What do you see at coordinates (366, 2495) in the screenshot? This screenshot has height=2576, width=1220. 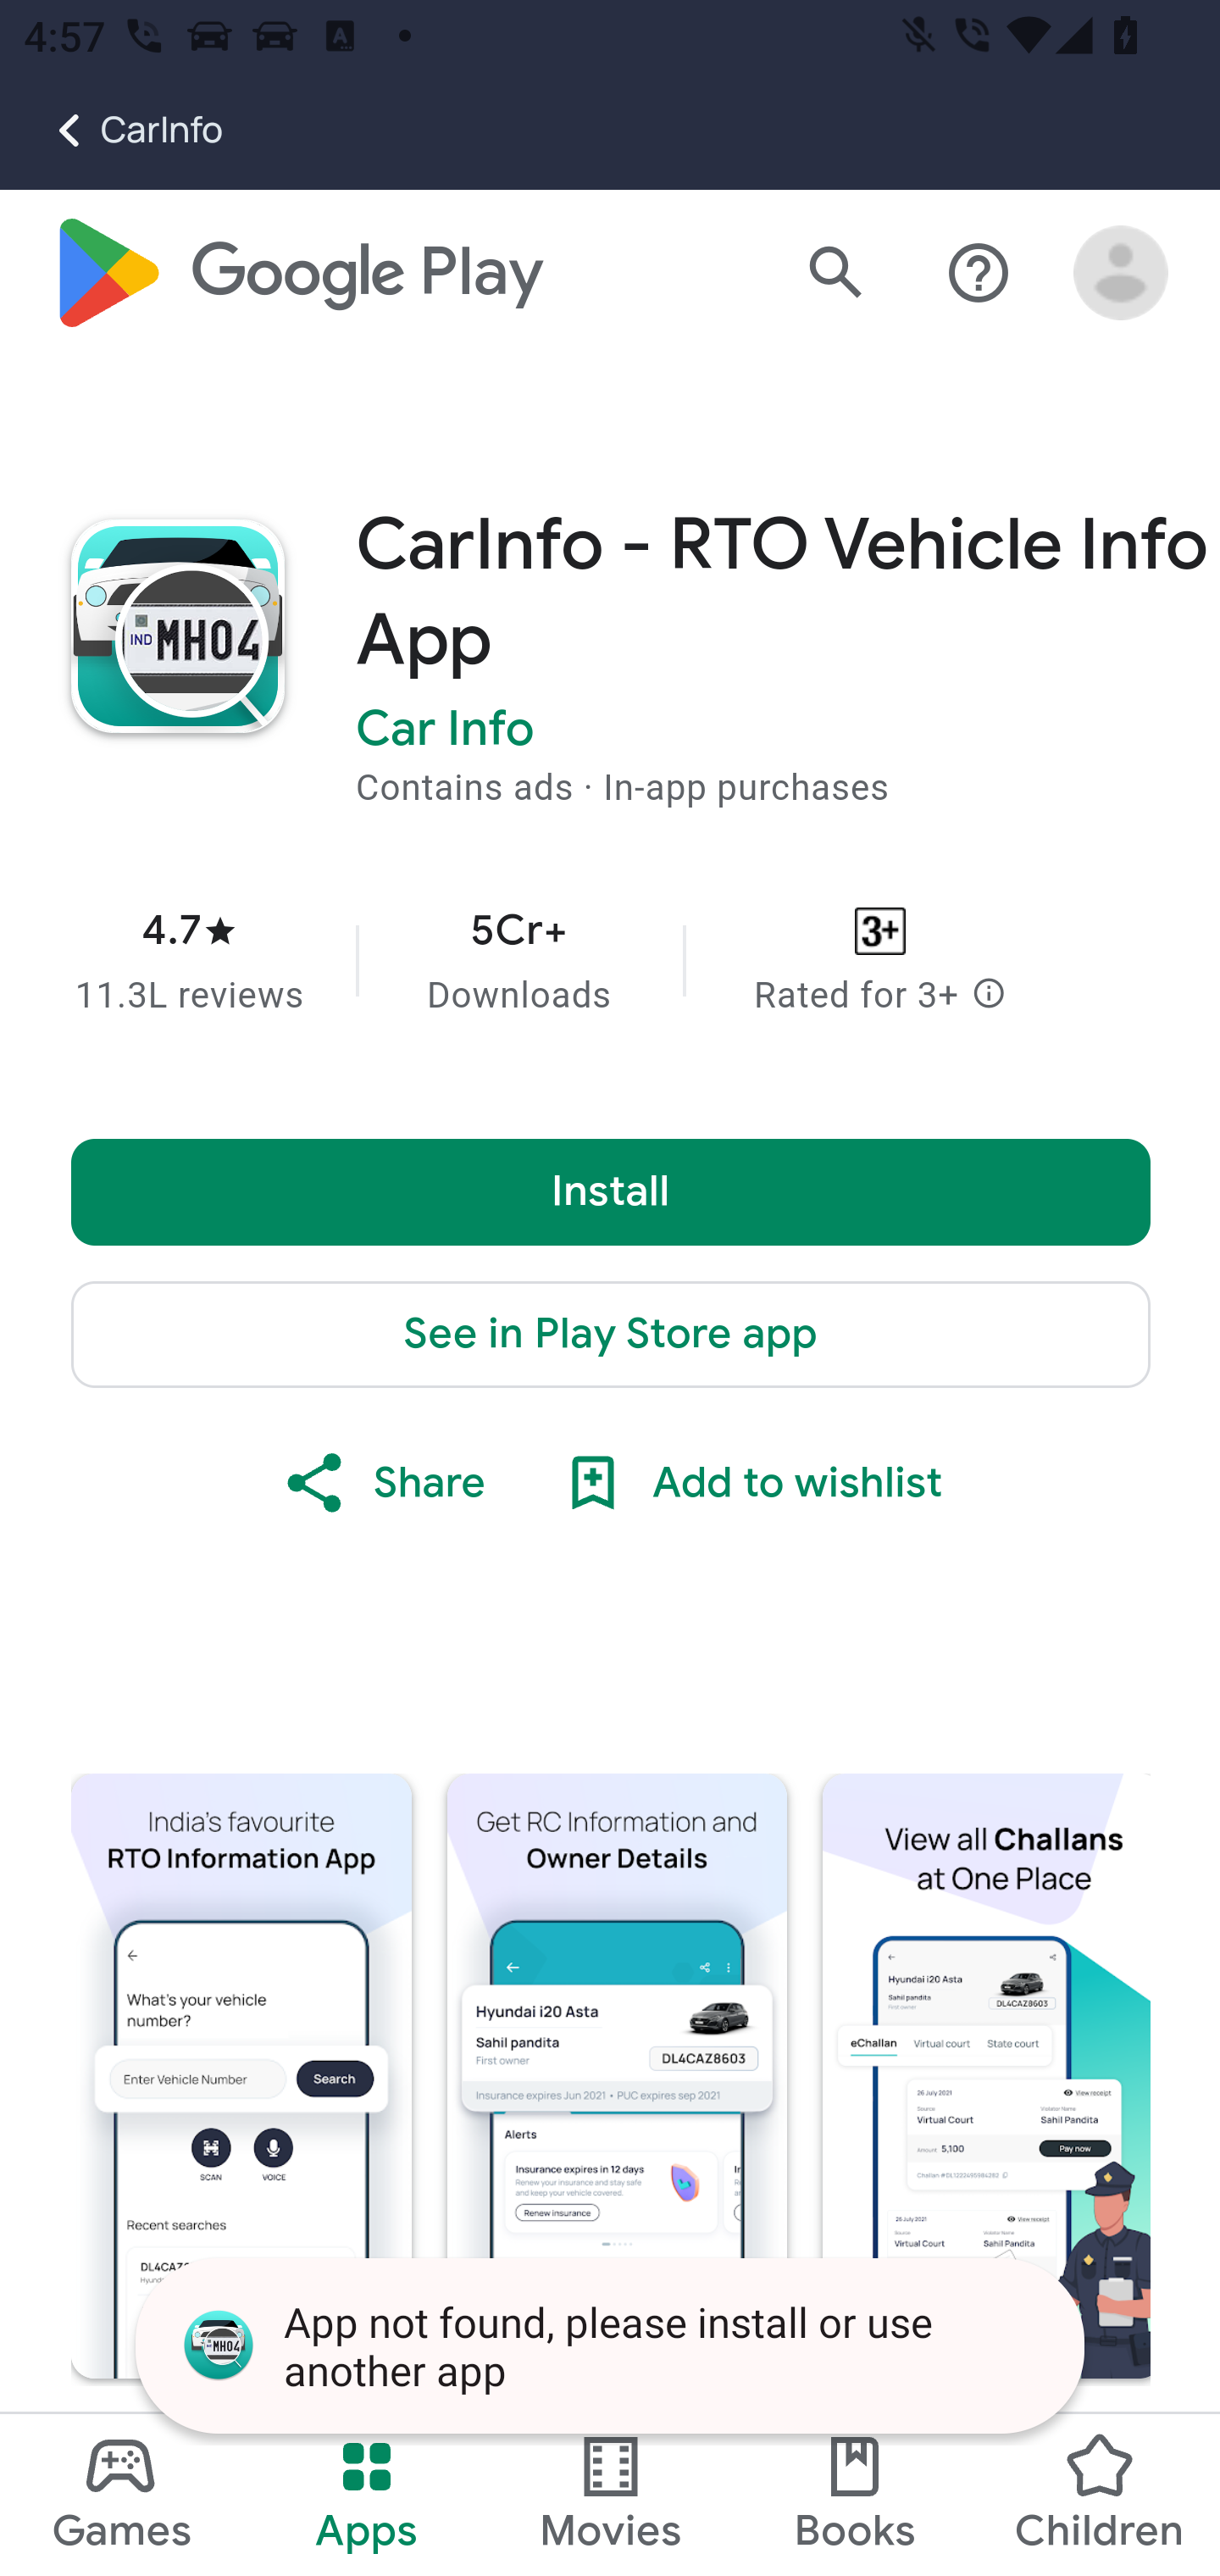 I see `Apps` at bounding box center [366, 2495].